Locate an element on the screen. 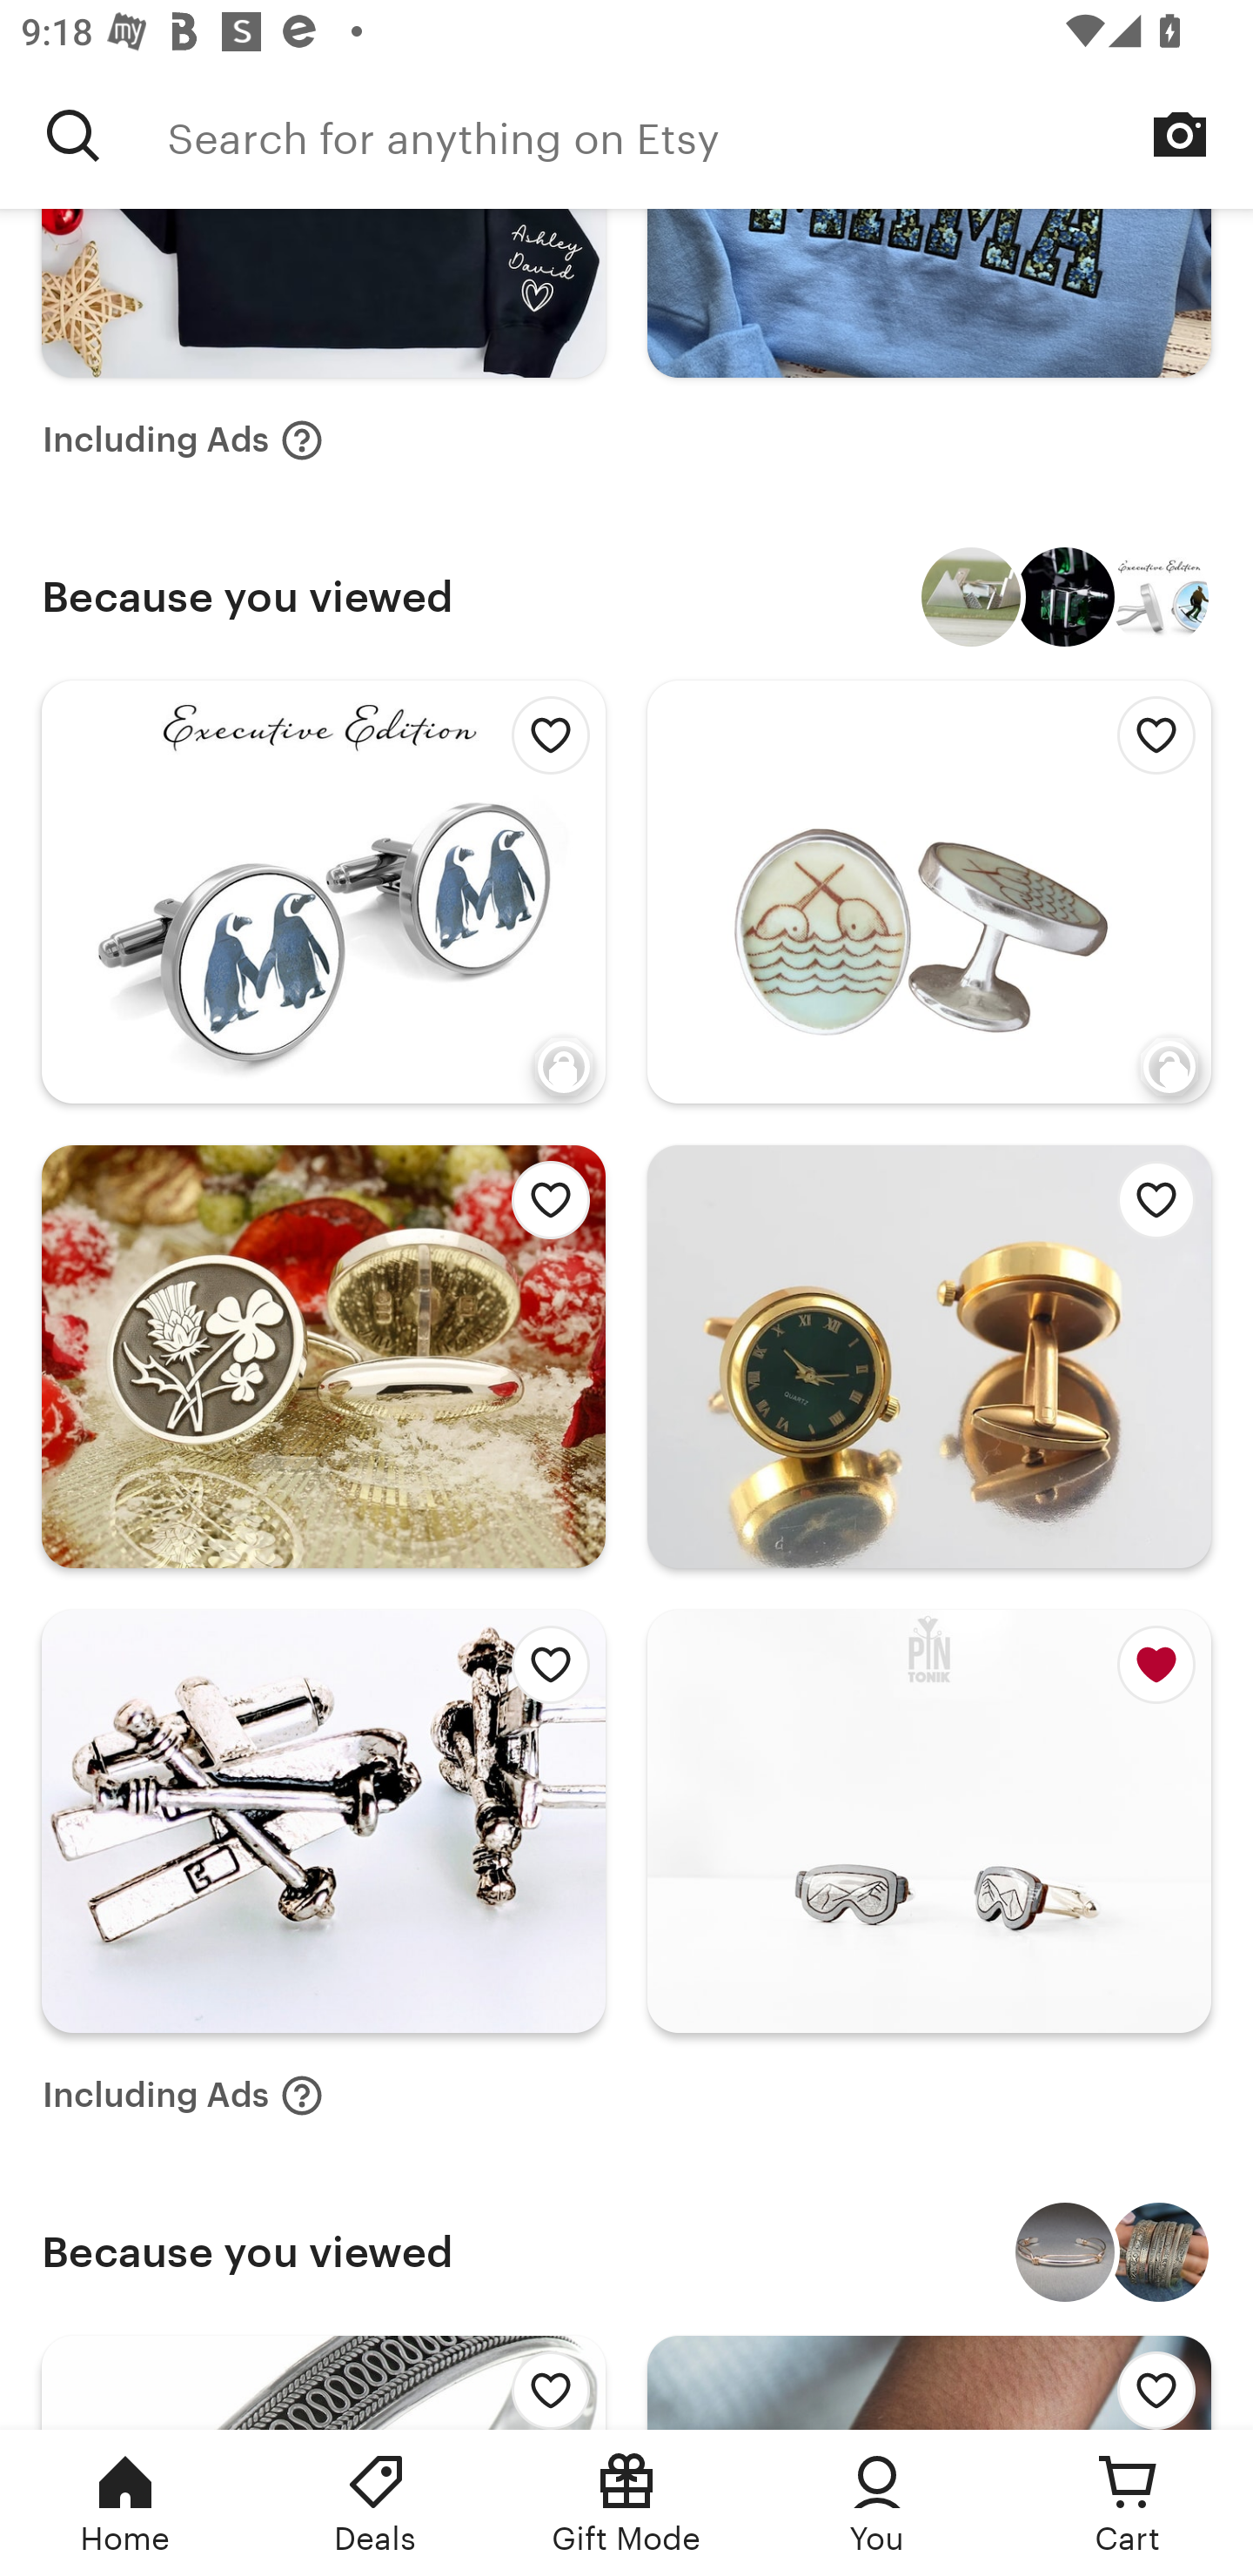 This screenshot has width=1253, height=2576. Search for anything on Etsy is located at coordinates (73, 135).